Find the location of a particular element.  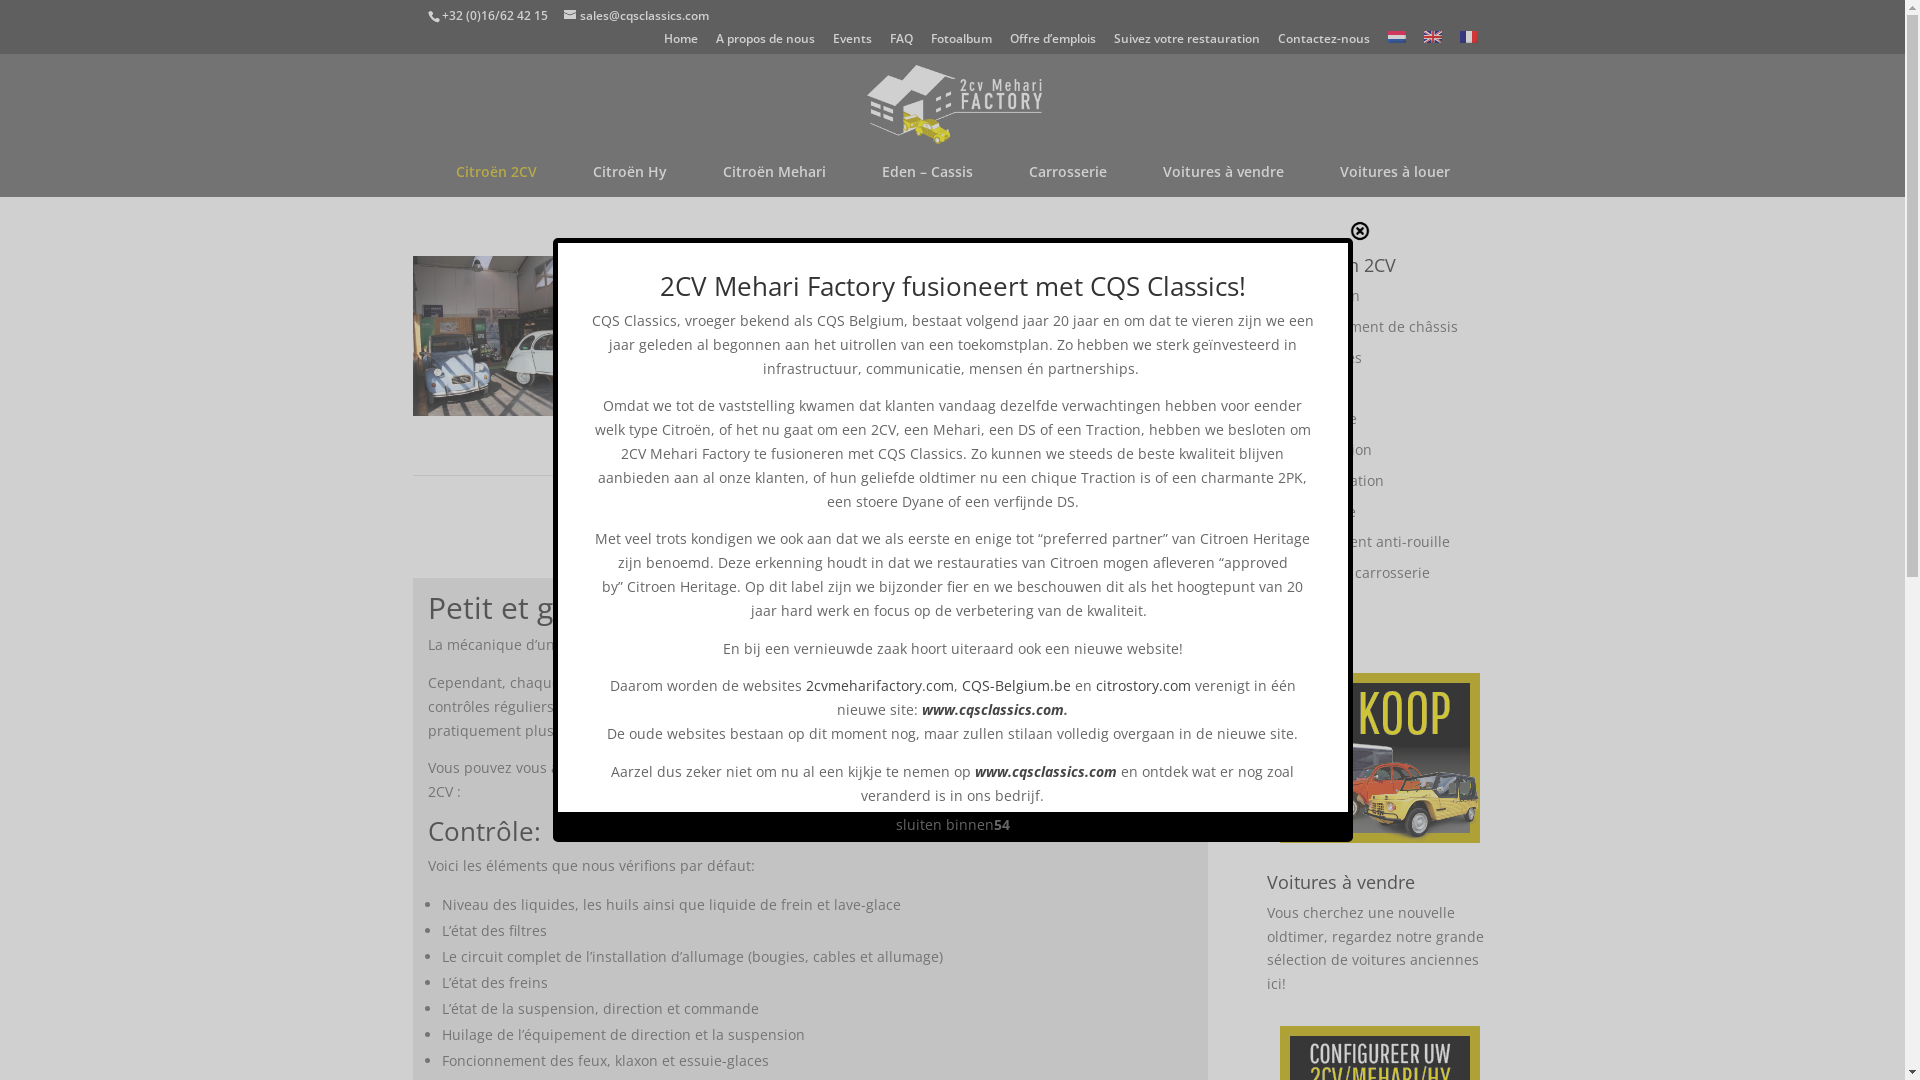

FAQ is located at coordinates (902, 44).